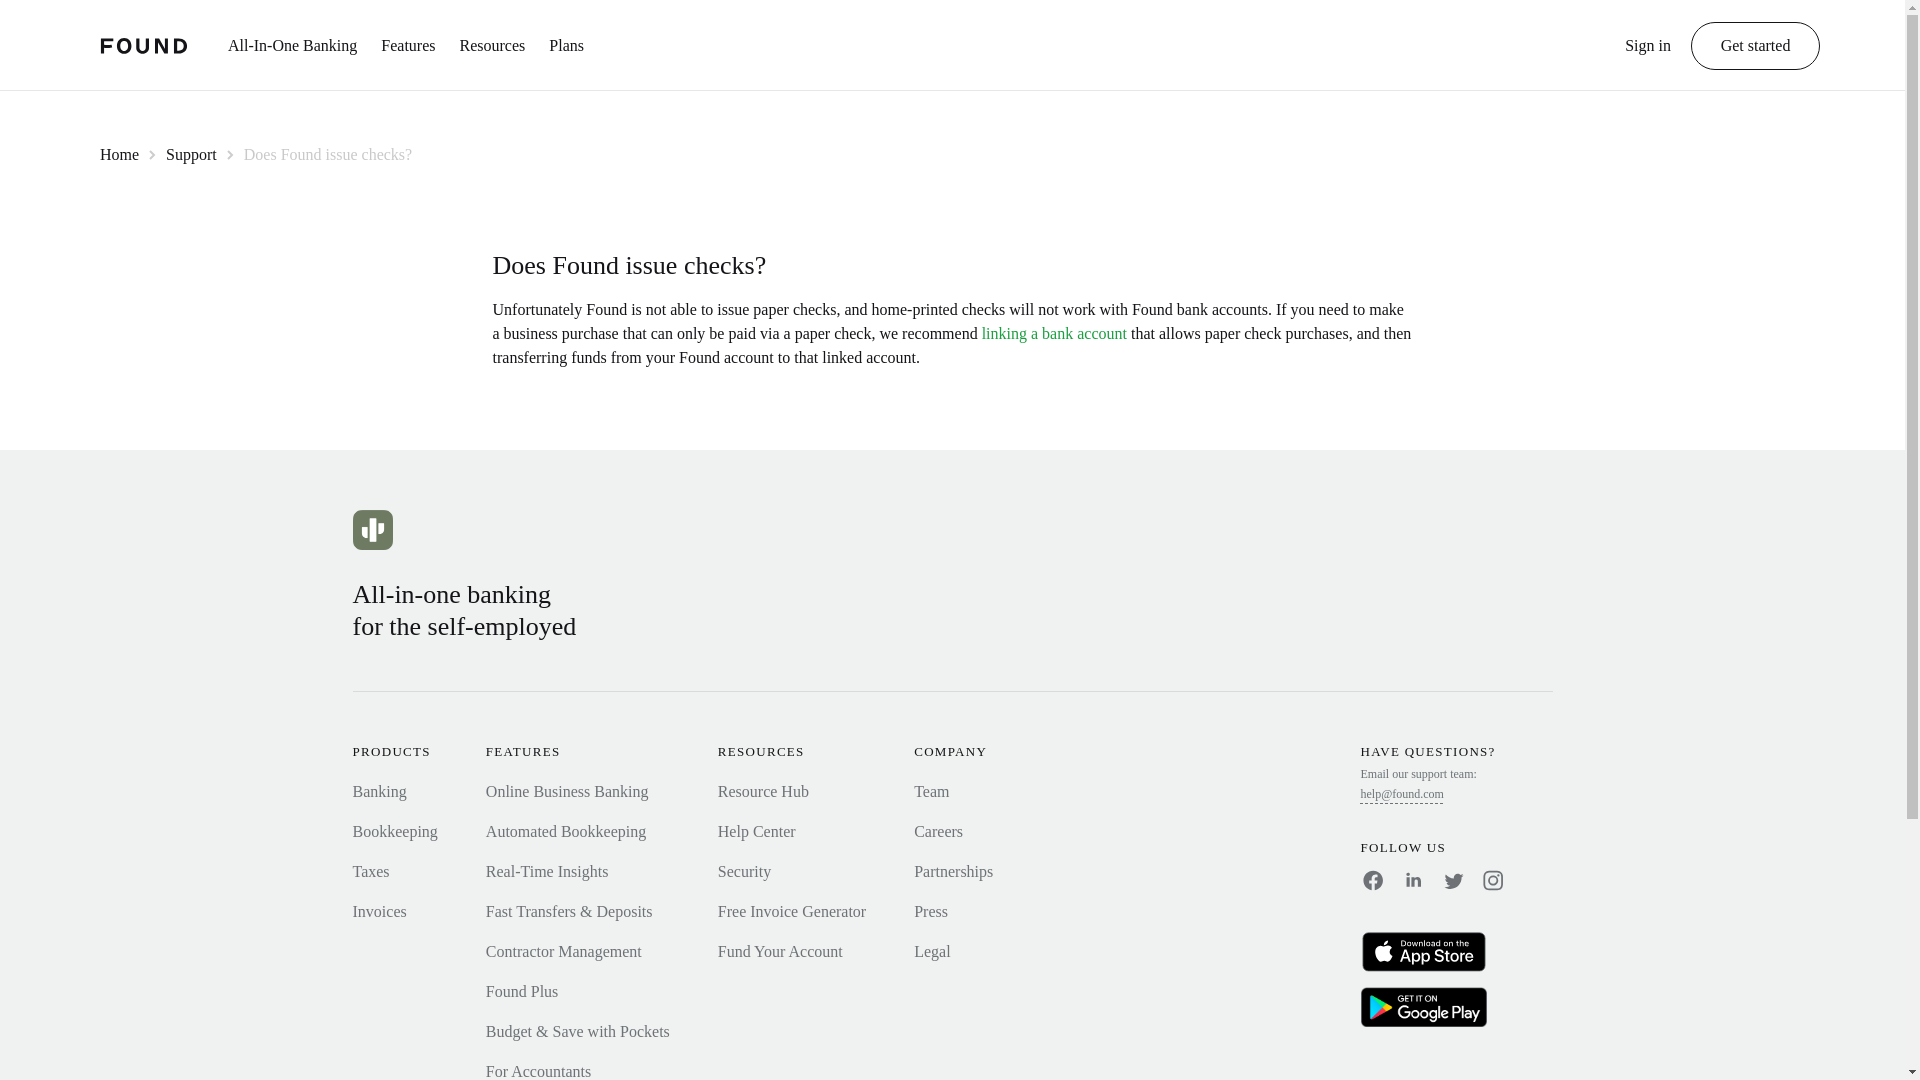 The image size is (1920, 1080). Describe the element at coordinates (370, 871) in the screenshot. I see `Taxes` at that location.